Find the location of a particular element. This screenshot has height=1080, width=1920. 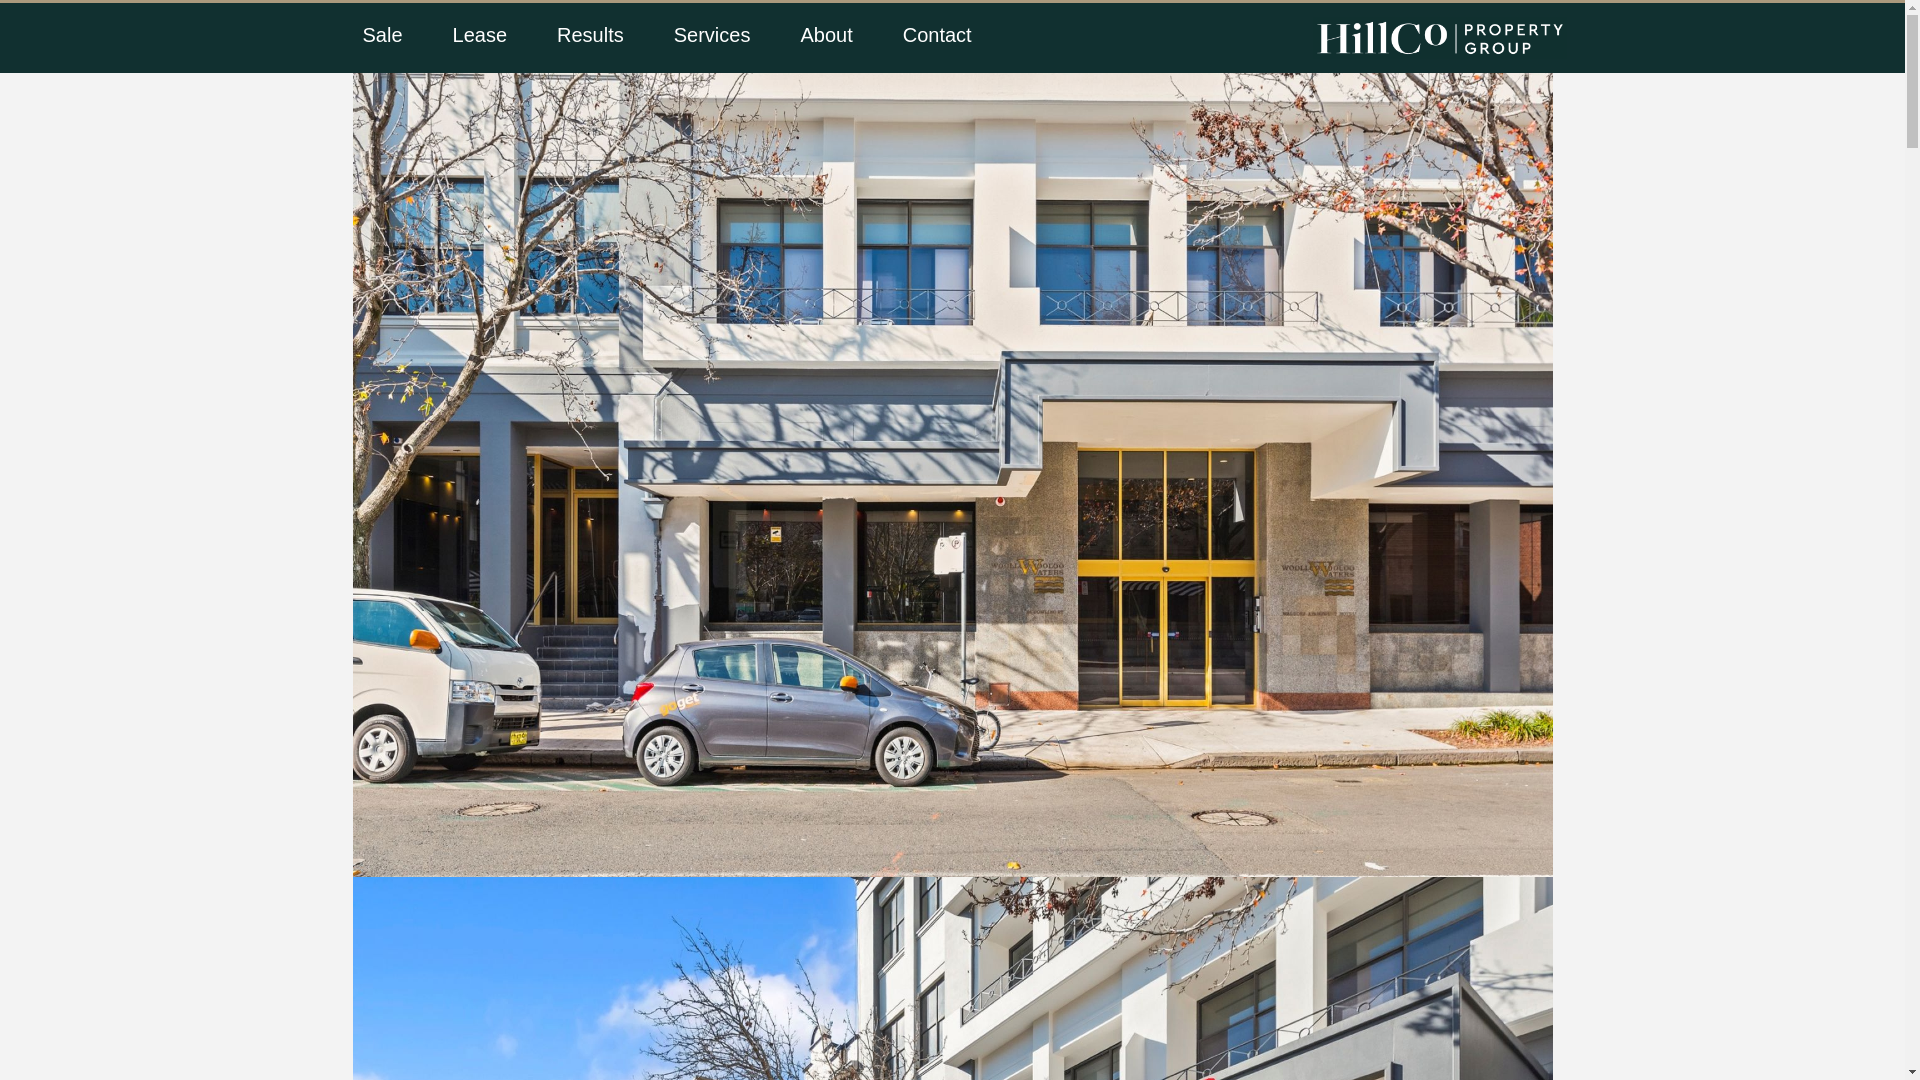

Services is located at coordinates (712, 35).